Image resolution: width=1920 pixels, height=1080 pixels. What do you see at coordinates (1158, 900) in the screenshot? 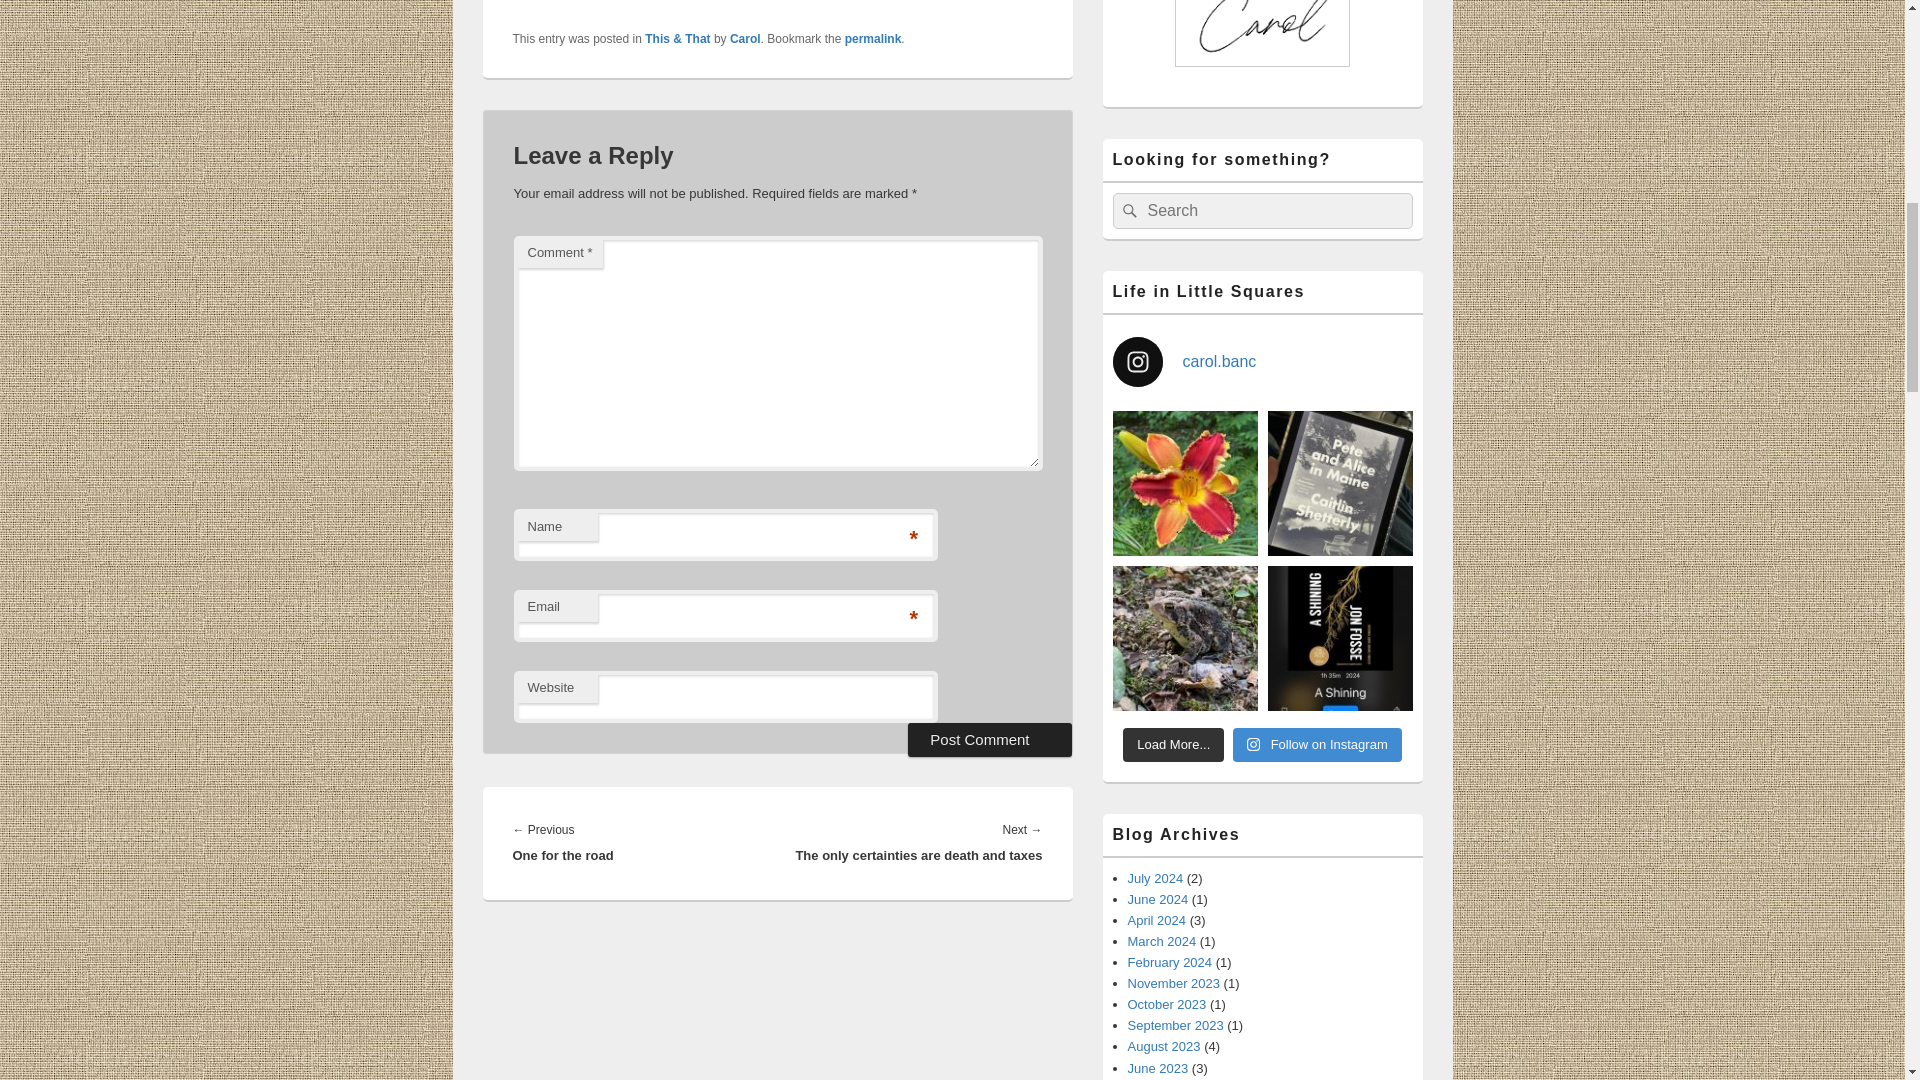
I see `June 2024` at bounding box center [1158, 900].